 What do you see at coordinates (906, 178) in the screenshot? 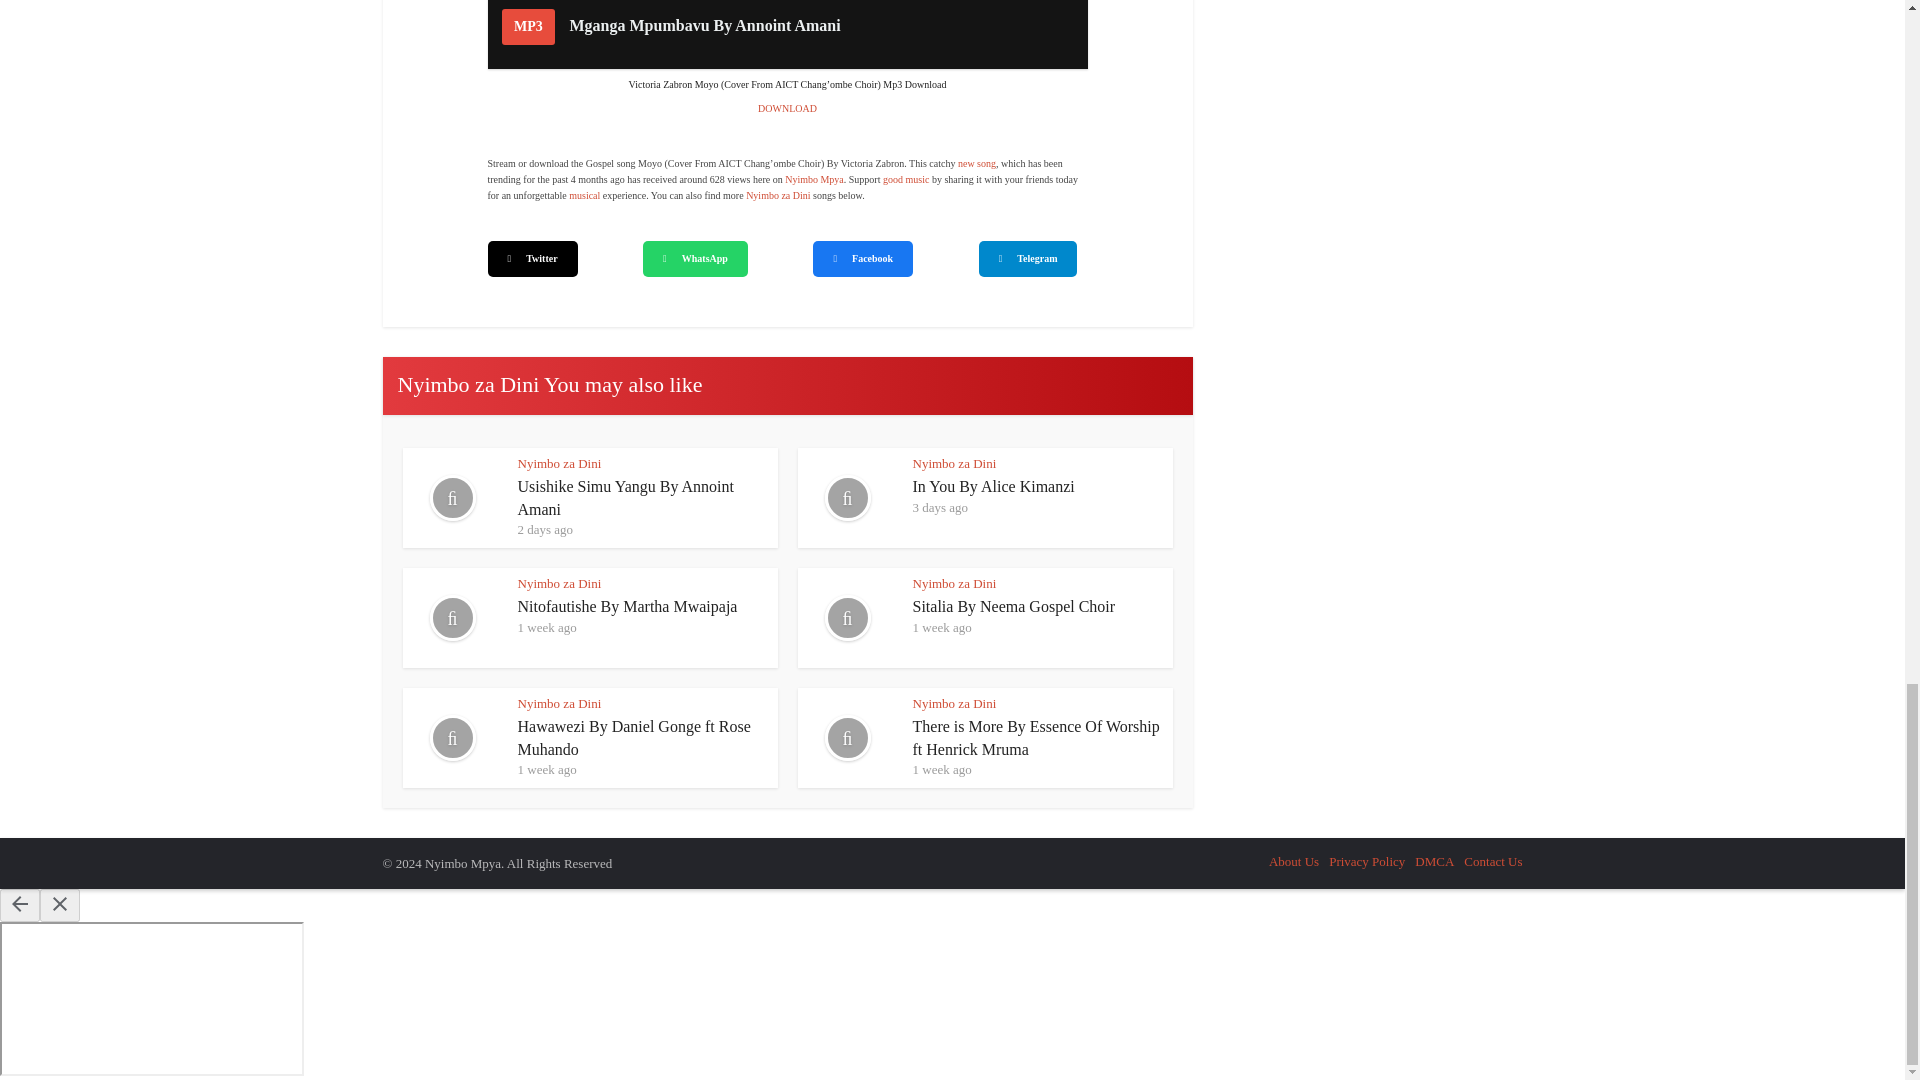
I see `good music` at bounding box center [906, 178].